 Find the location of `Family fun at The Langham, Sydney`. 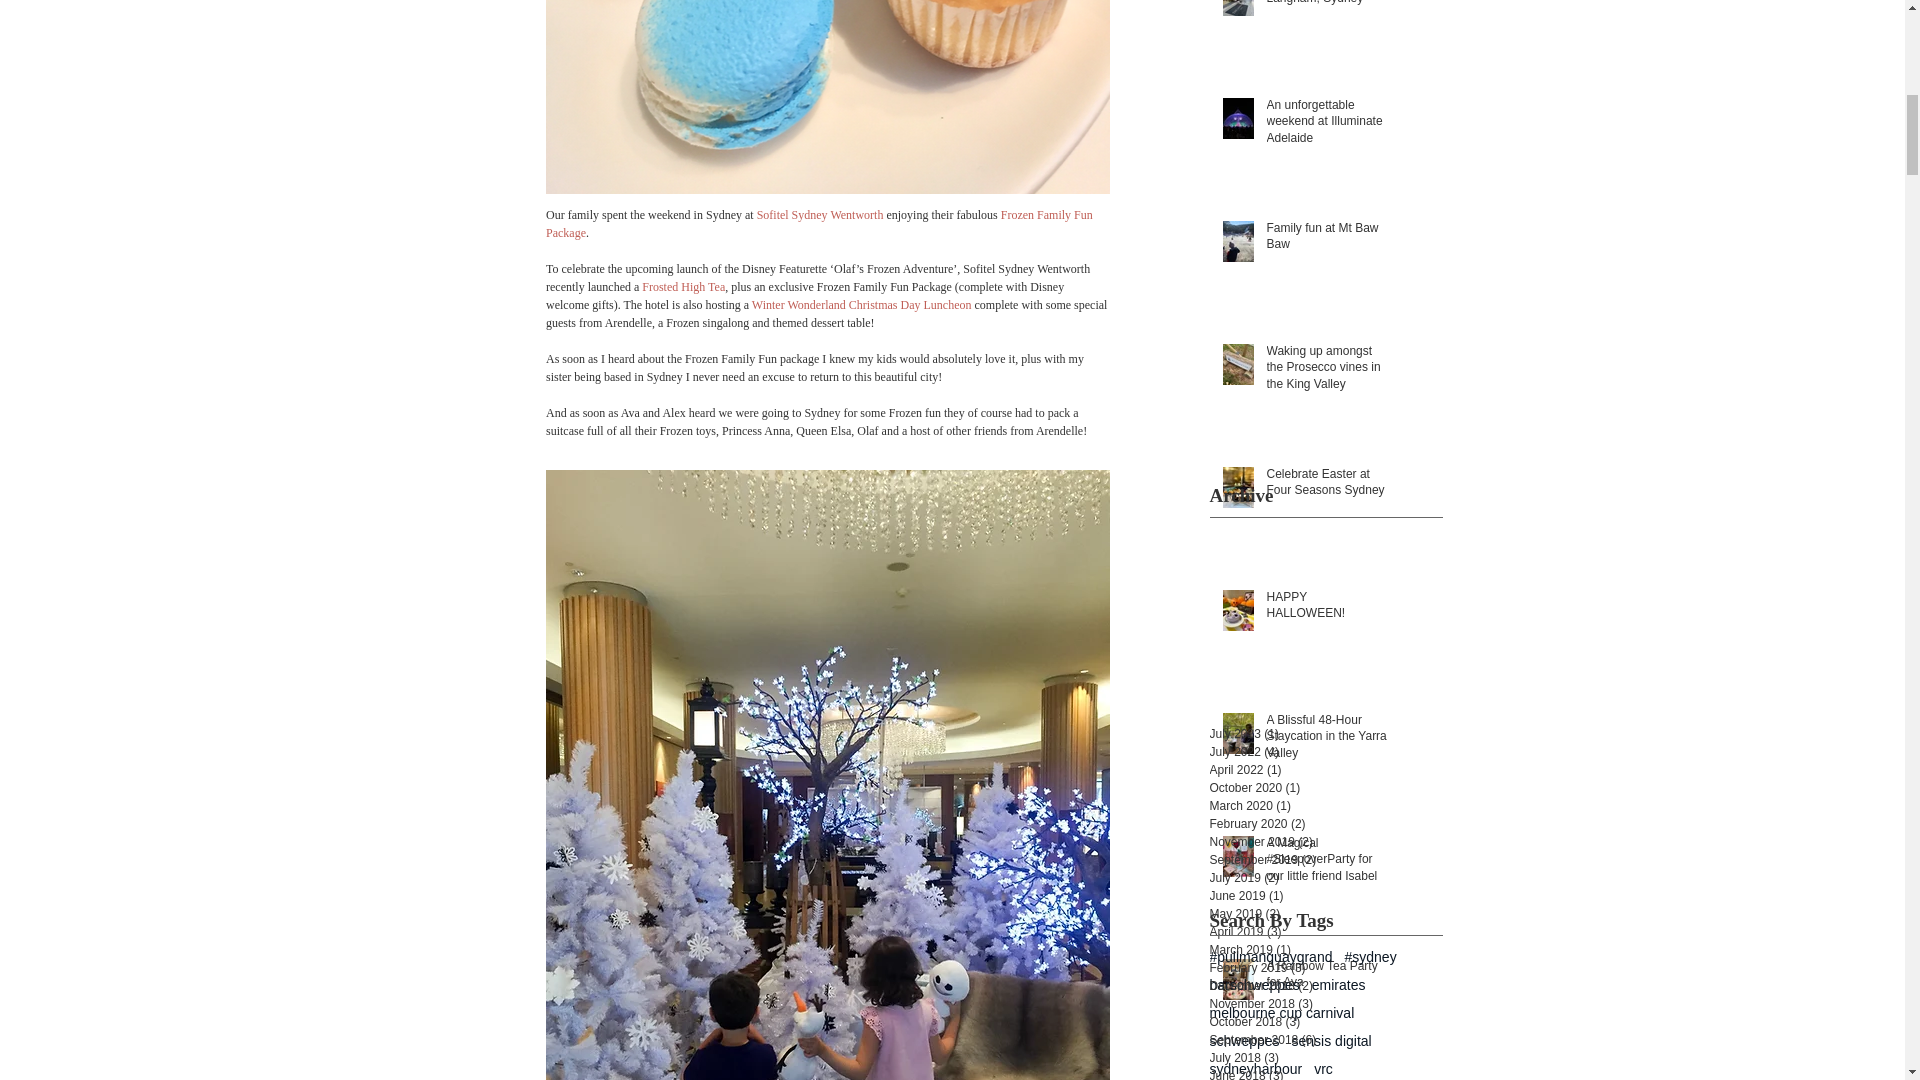

Family fun at The Langham, Sydney is located at coordinates (1326, 8).